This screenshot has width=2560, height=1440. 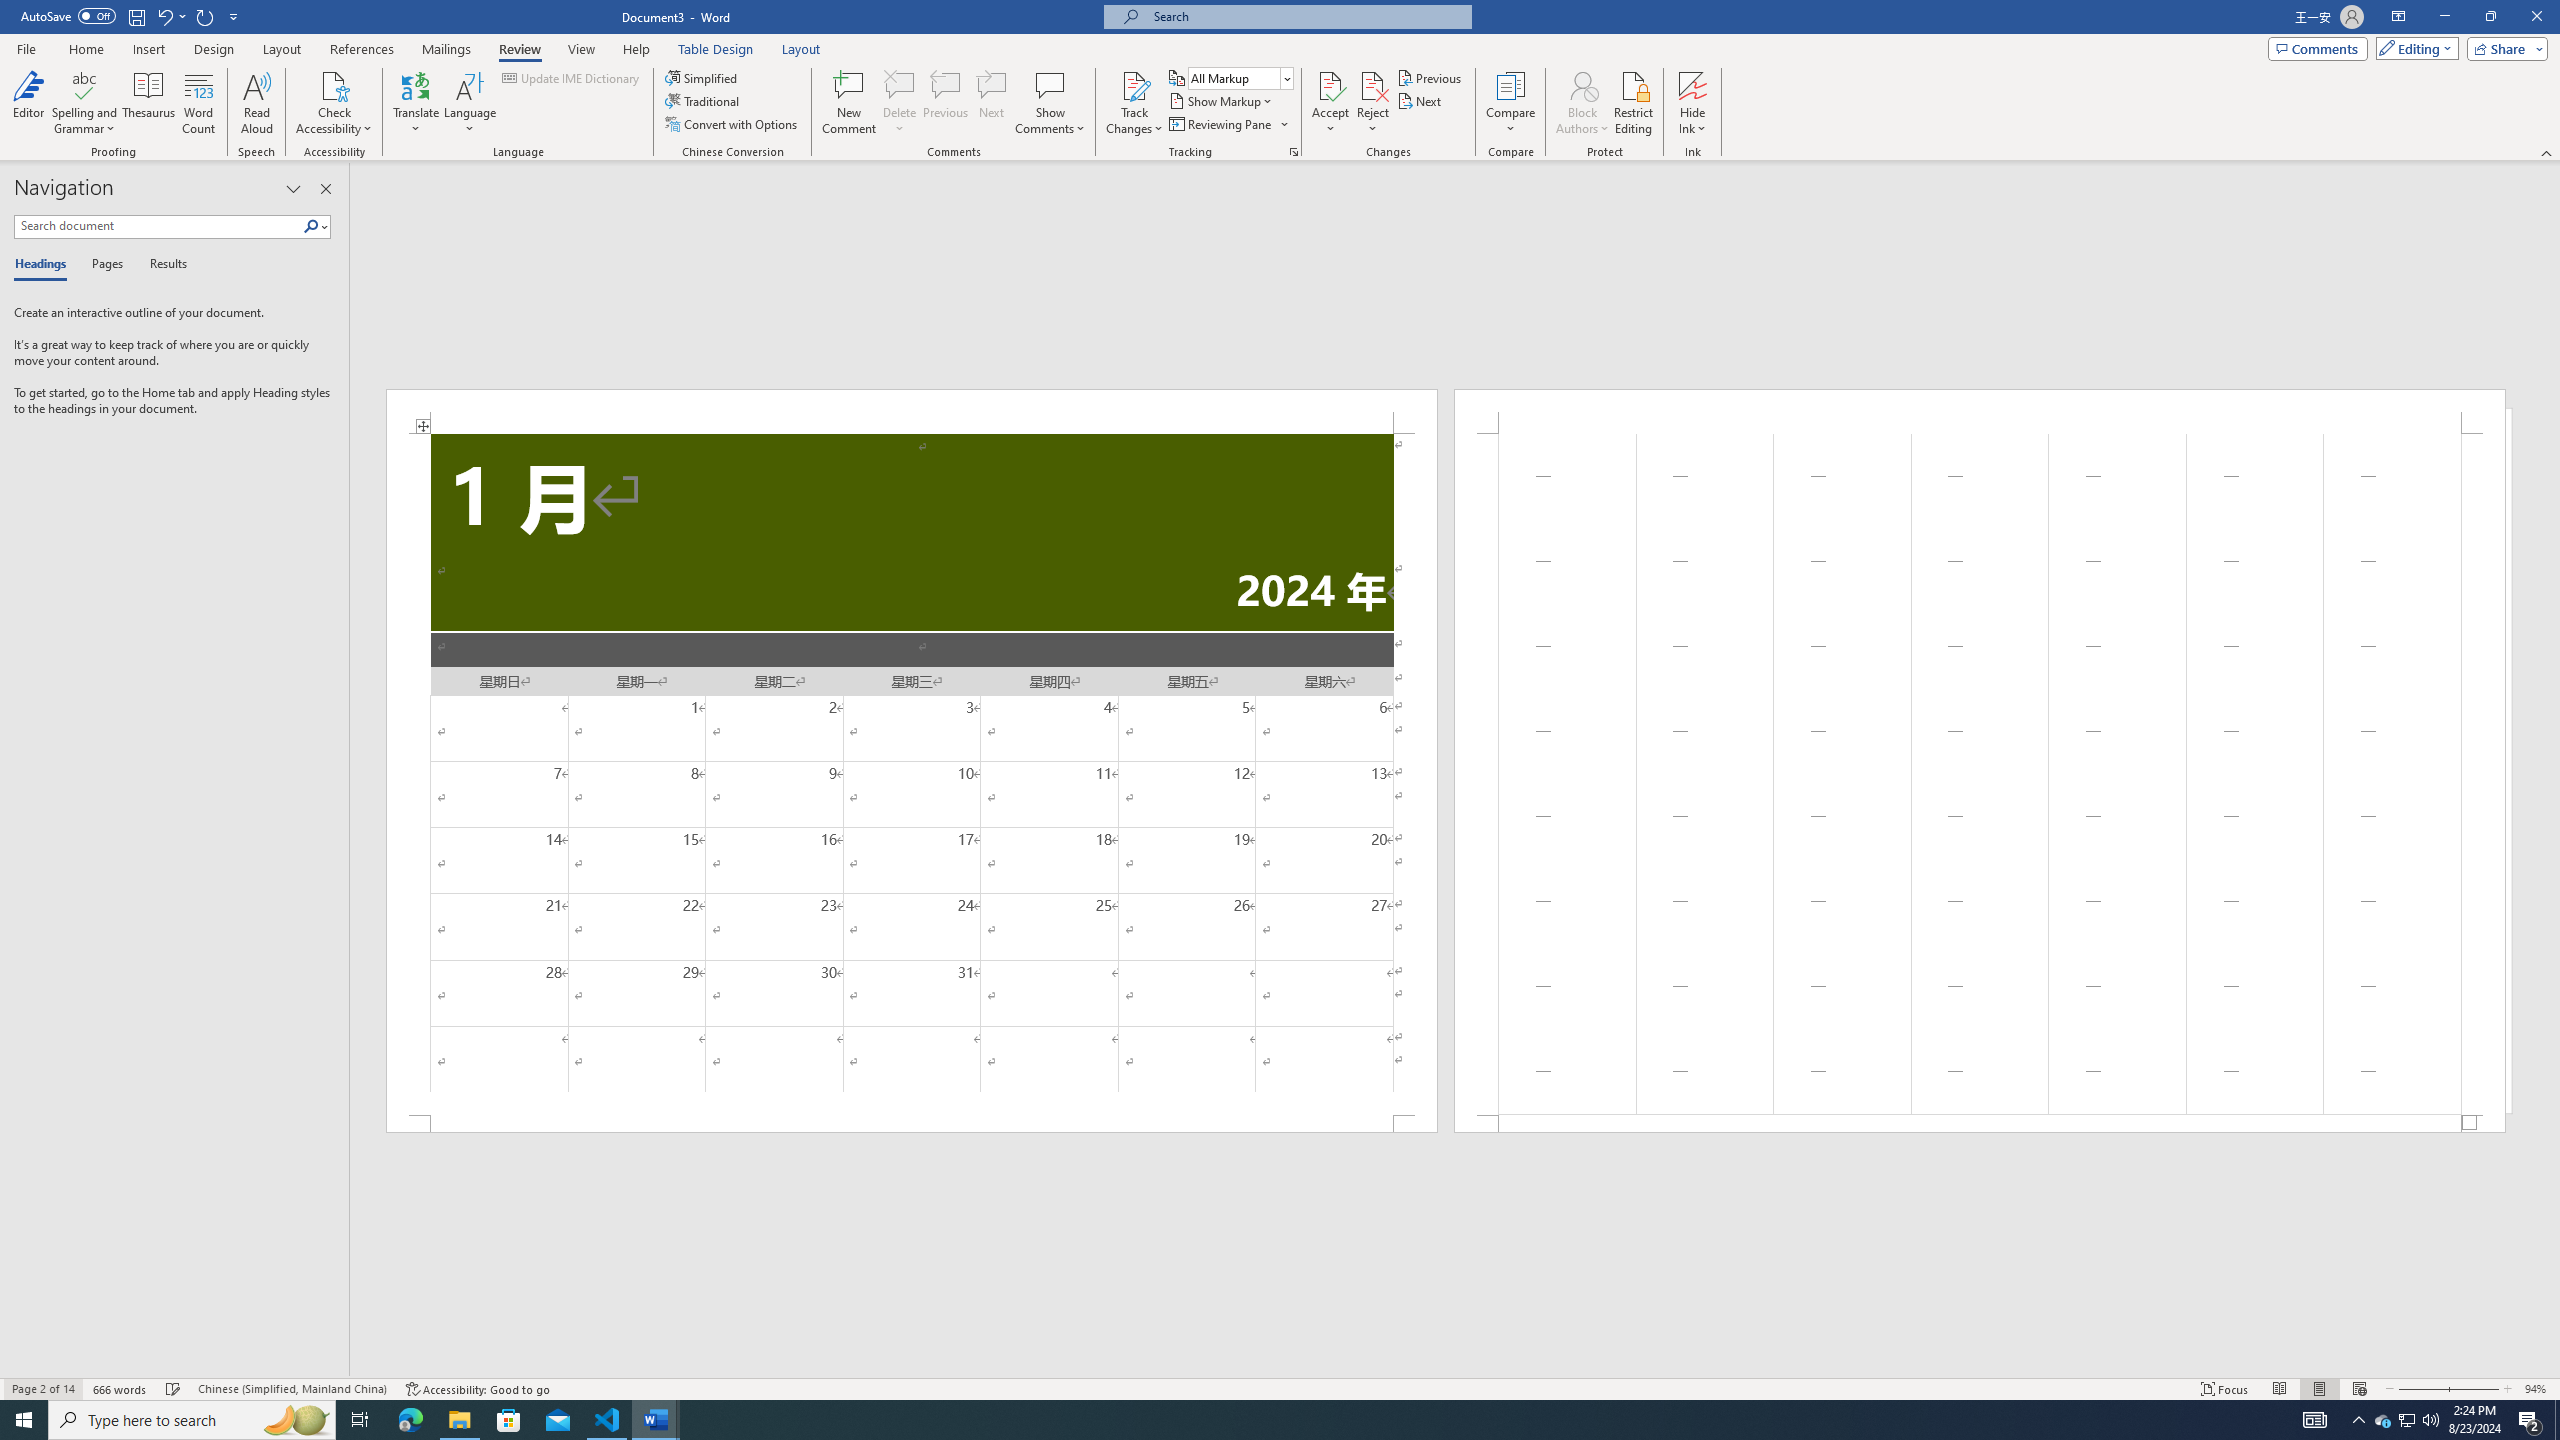 What do you see at coordinates (1693, 85) in the screenshot?
I see `Hide Ink` at bounding box center [1693, 85].